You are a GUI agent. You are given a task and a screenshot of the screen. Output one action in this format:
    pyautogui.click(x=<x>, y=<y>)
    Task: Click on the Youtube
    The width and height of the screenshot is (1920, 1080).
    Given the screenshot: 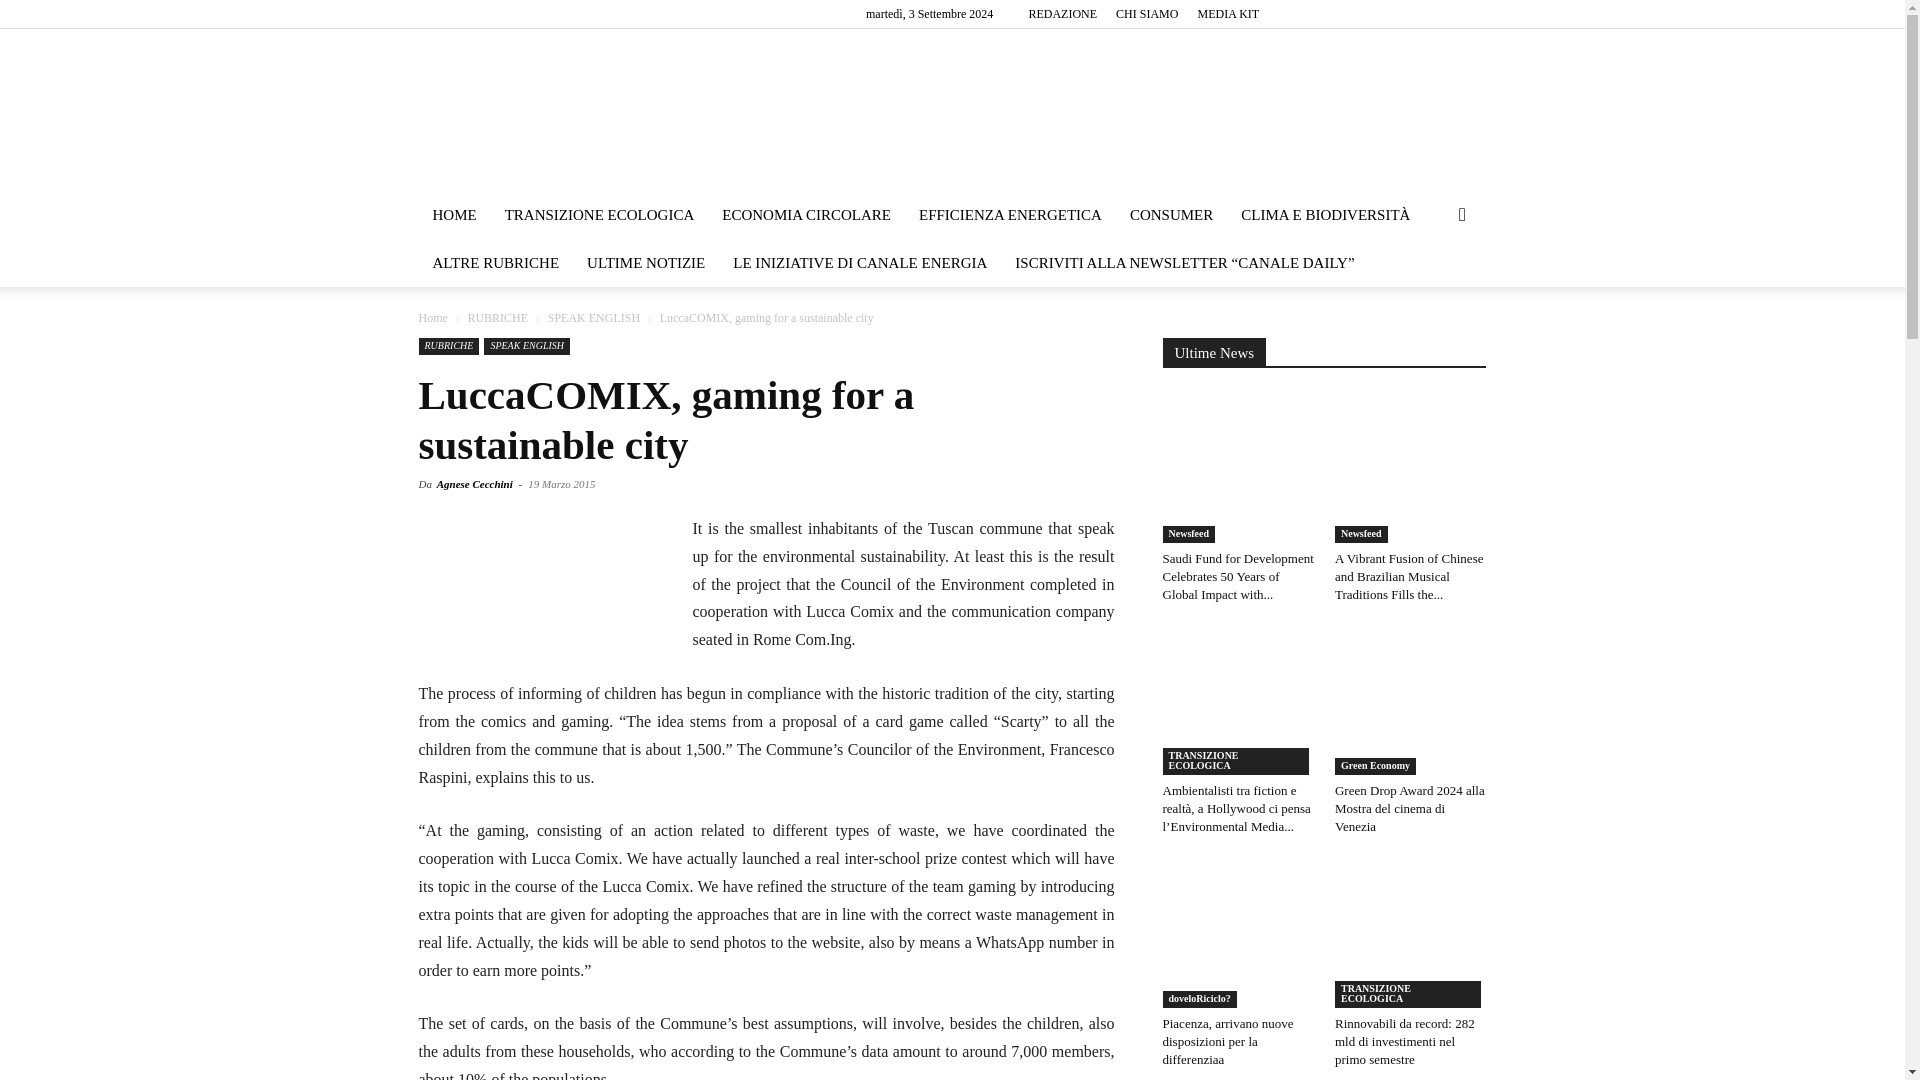 What is the action you would take?
    pyautogui.click(x=1470, y=14)
    